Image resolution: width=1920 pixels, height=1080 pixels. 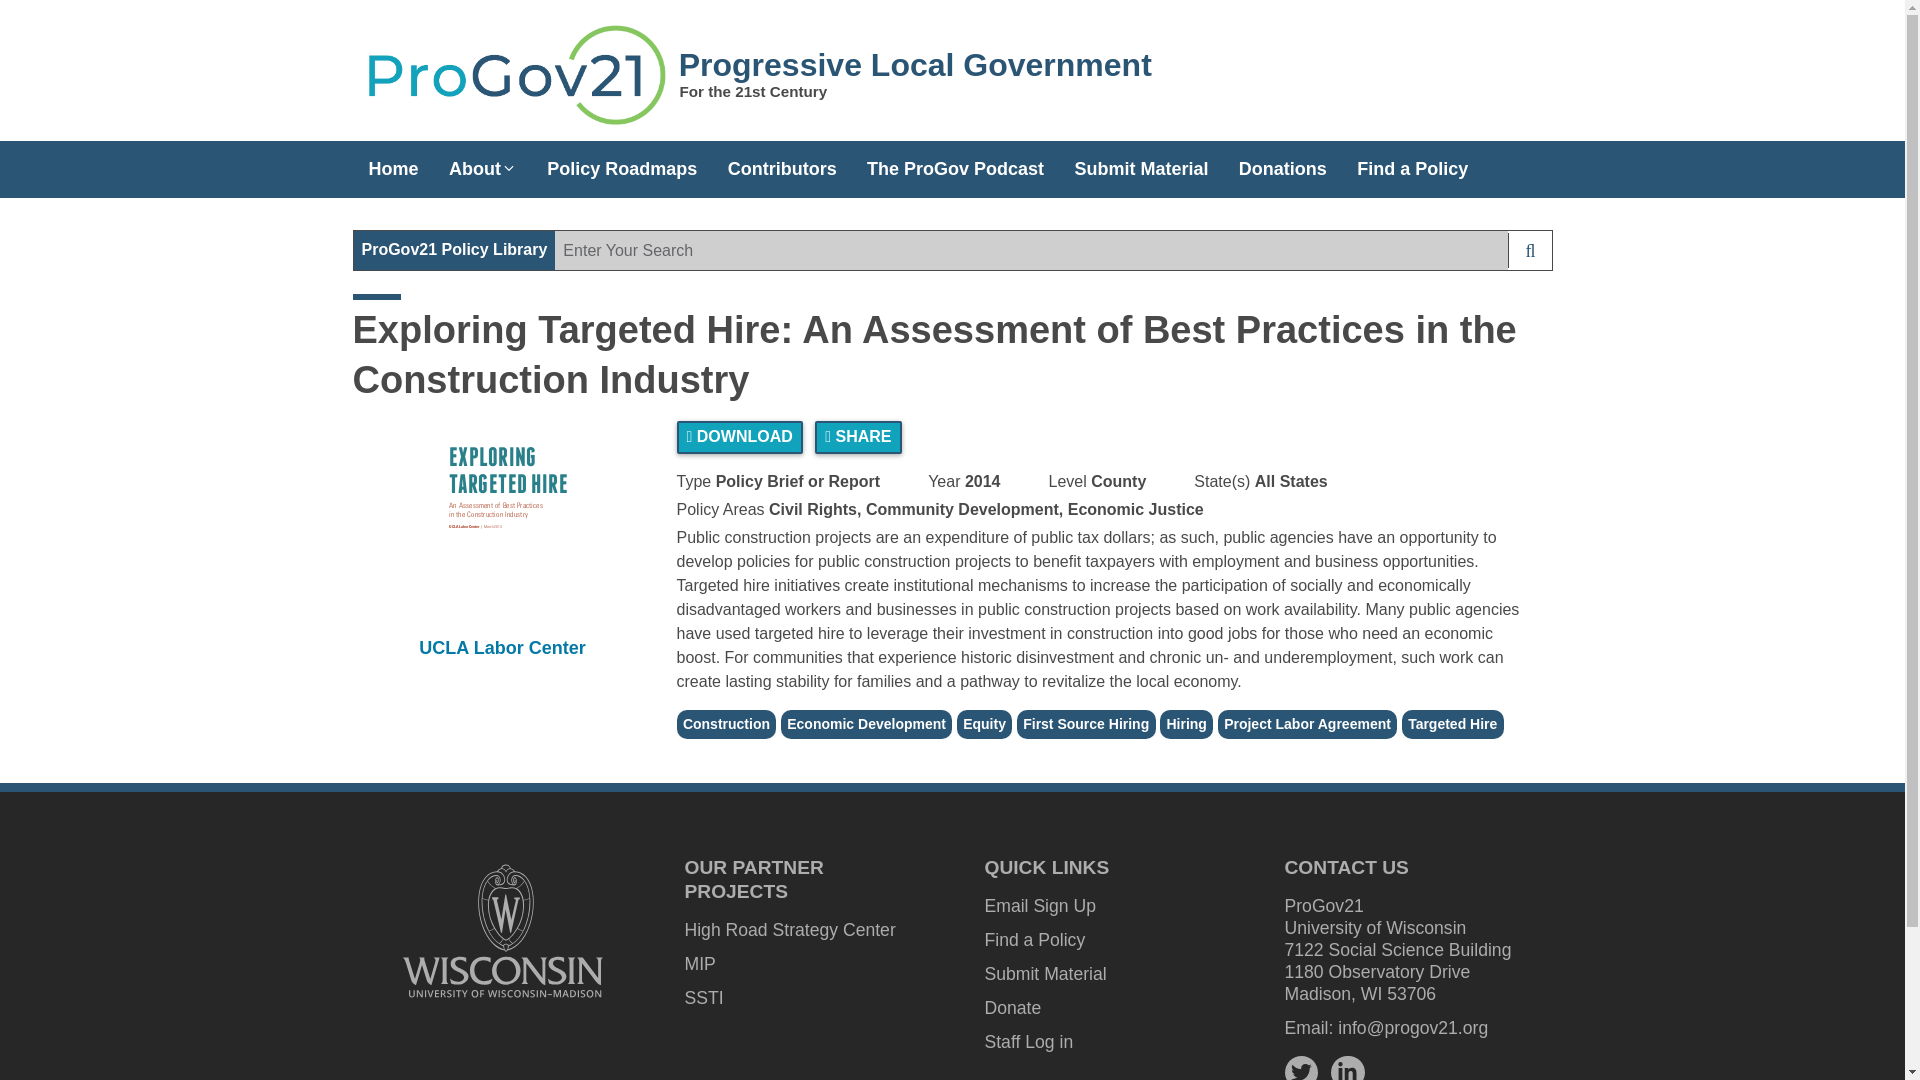 I want to click on Progressive Local Government, so click(x=916, y=65).